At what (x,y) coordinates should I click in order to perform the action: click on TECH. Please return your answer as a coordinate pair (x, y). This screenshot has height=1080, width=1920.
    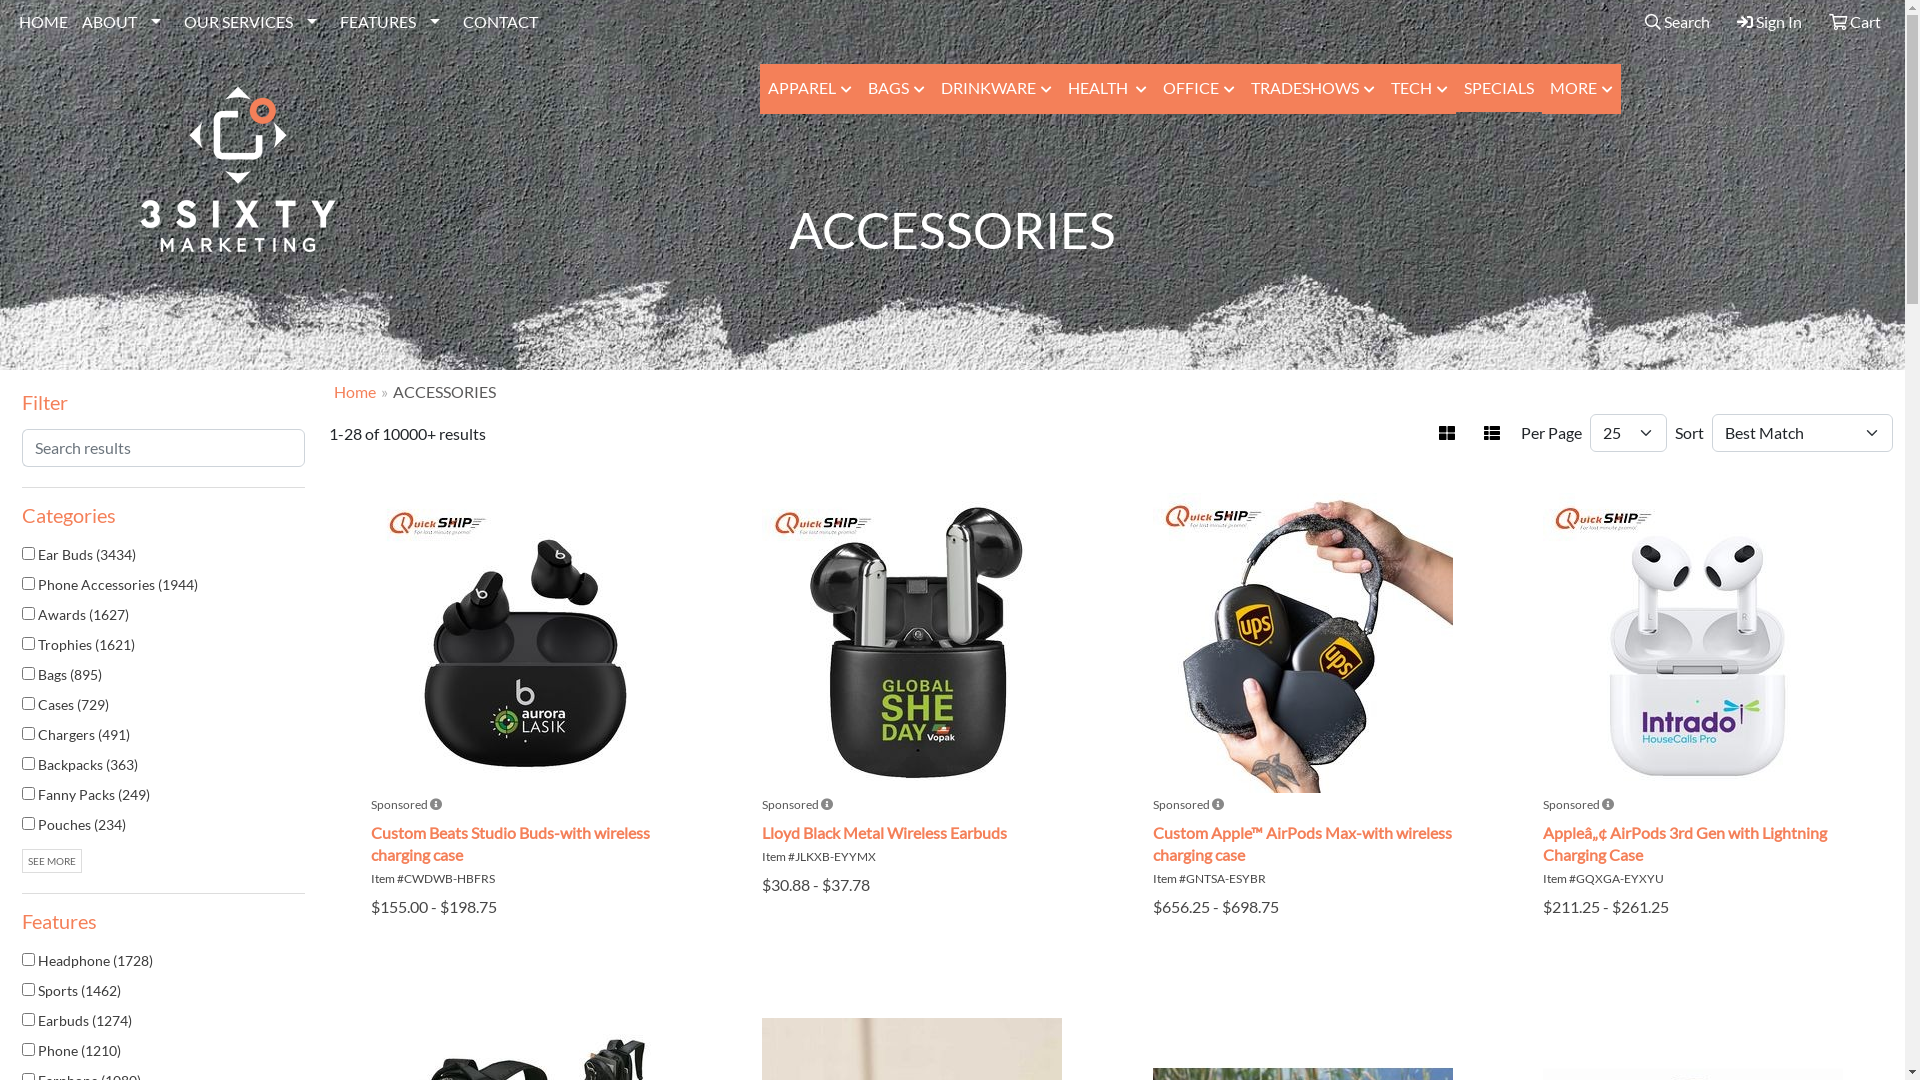
    Looking at the image, I should click on (1420, 89).